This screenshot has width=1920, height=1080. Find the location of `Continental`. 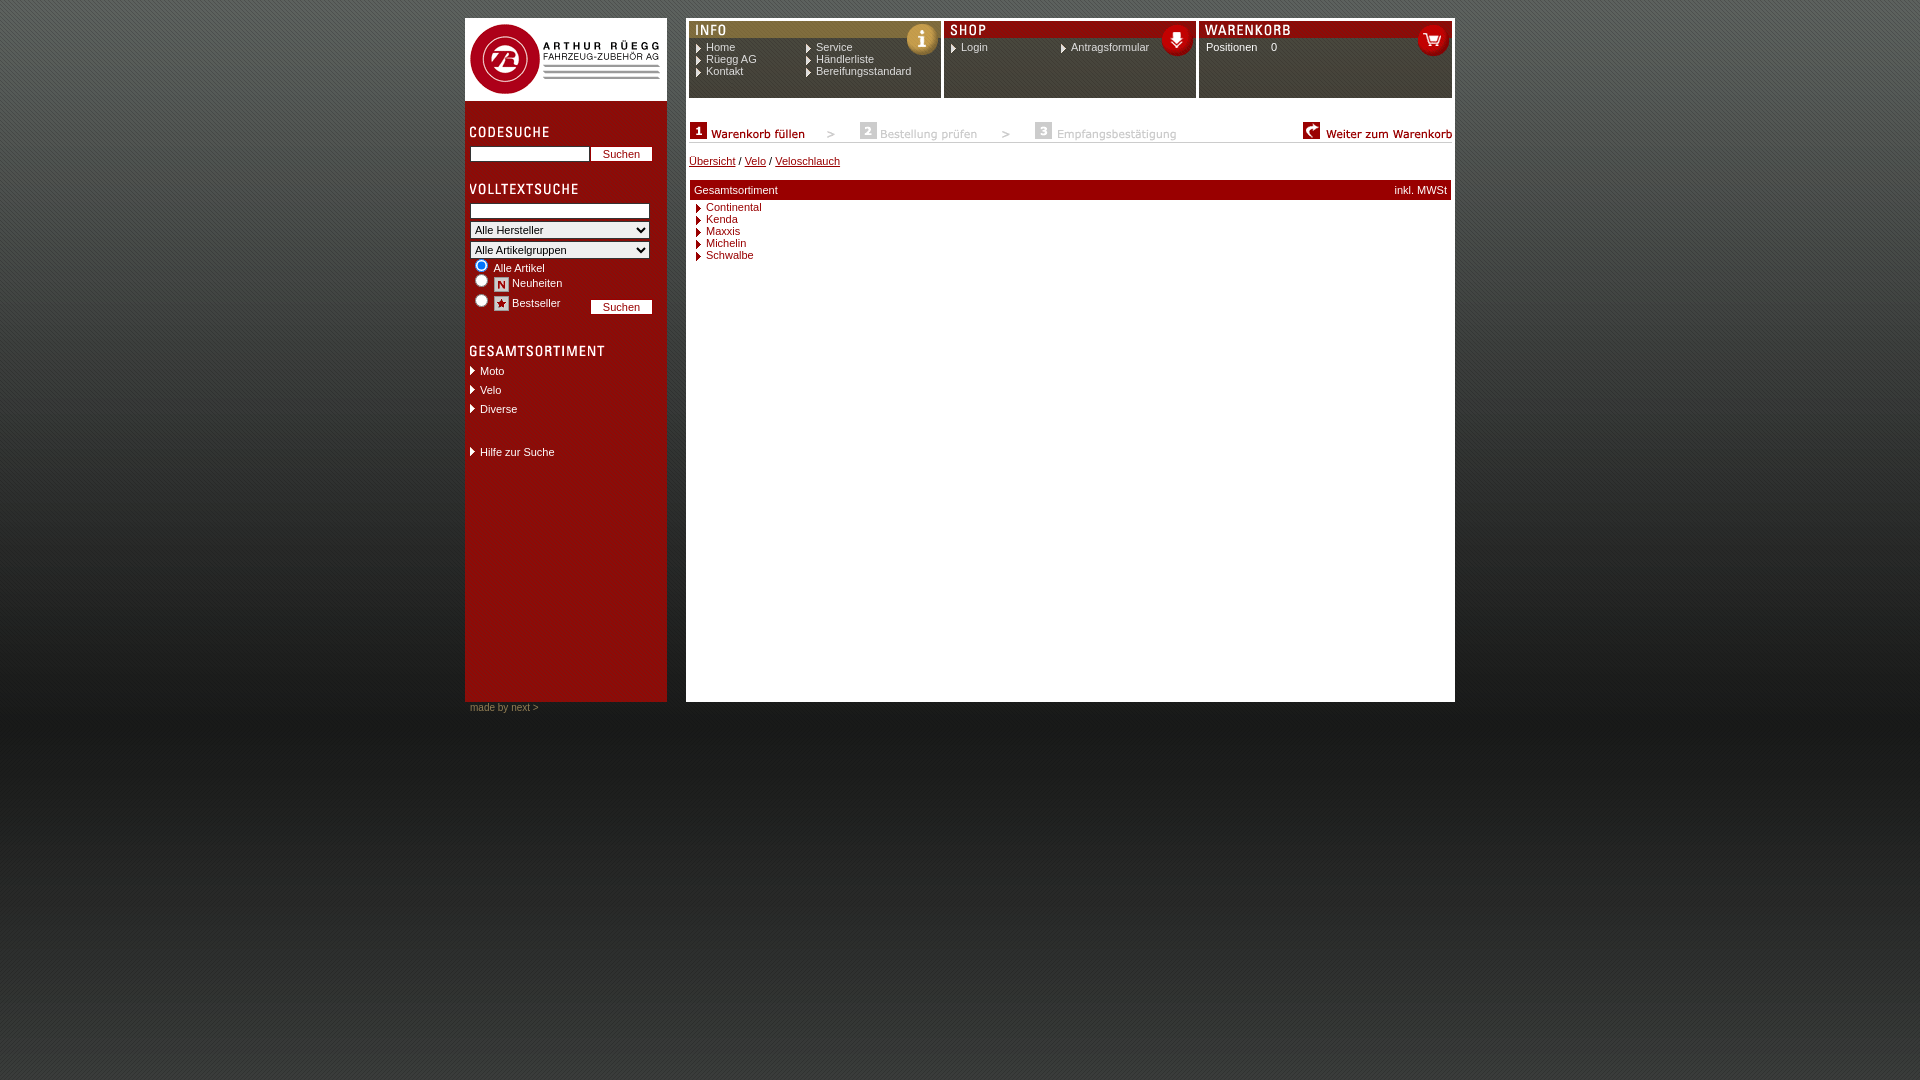

Continental is located at coordinates (1074, 207).